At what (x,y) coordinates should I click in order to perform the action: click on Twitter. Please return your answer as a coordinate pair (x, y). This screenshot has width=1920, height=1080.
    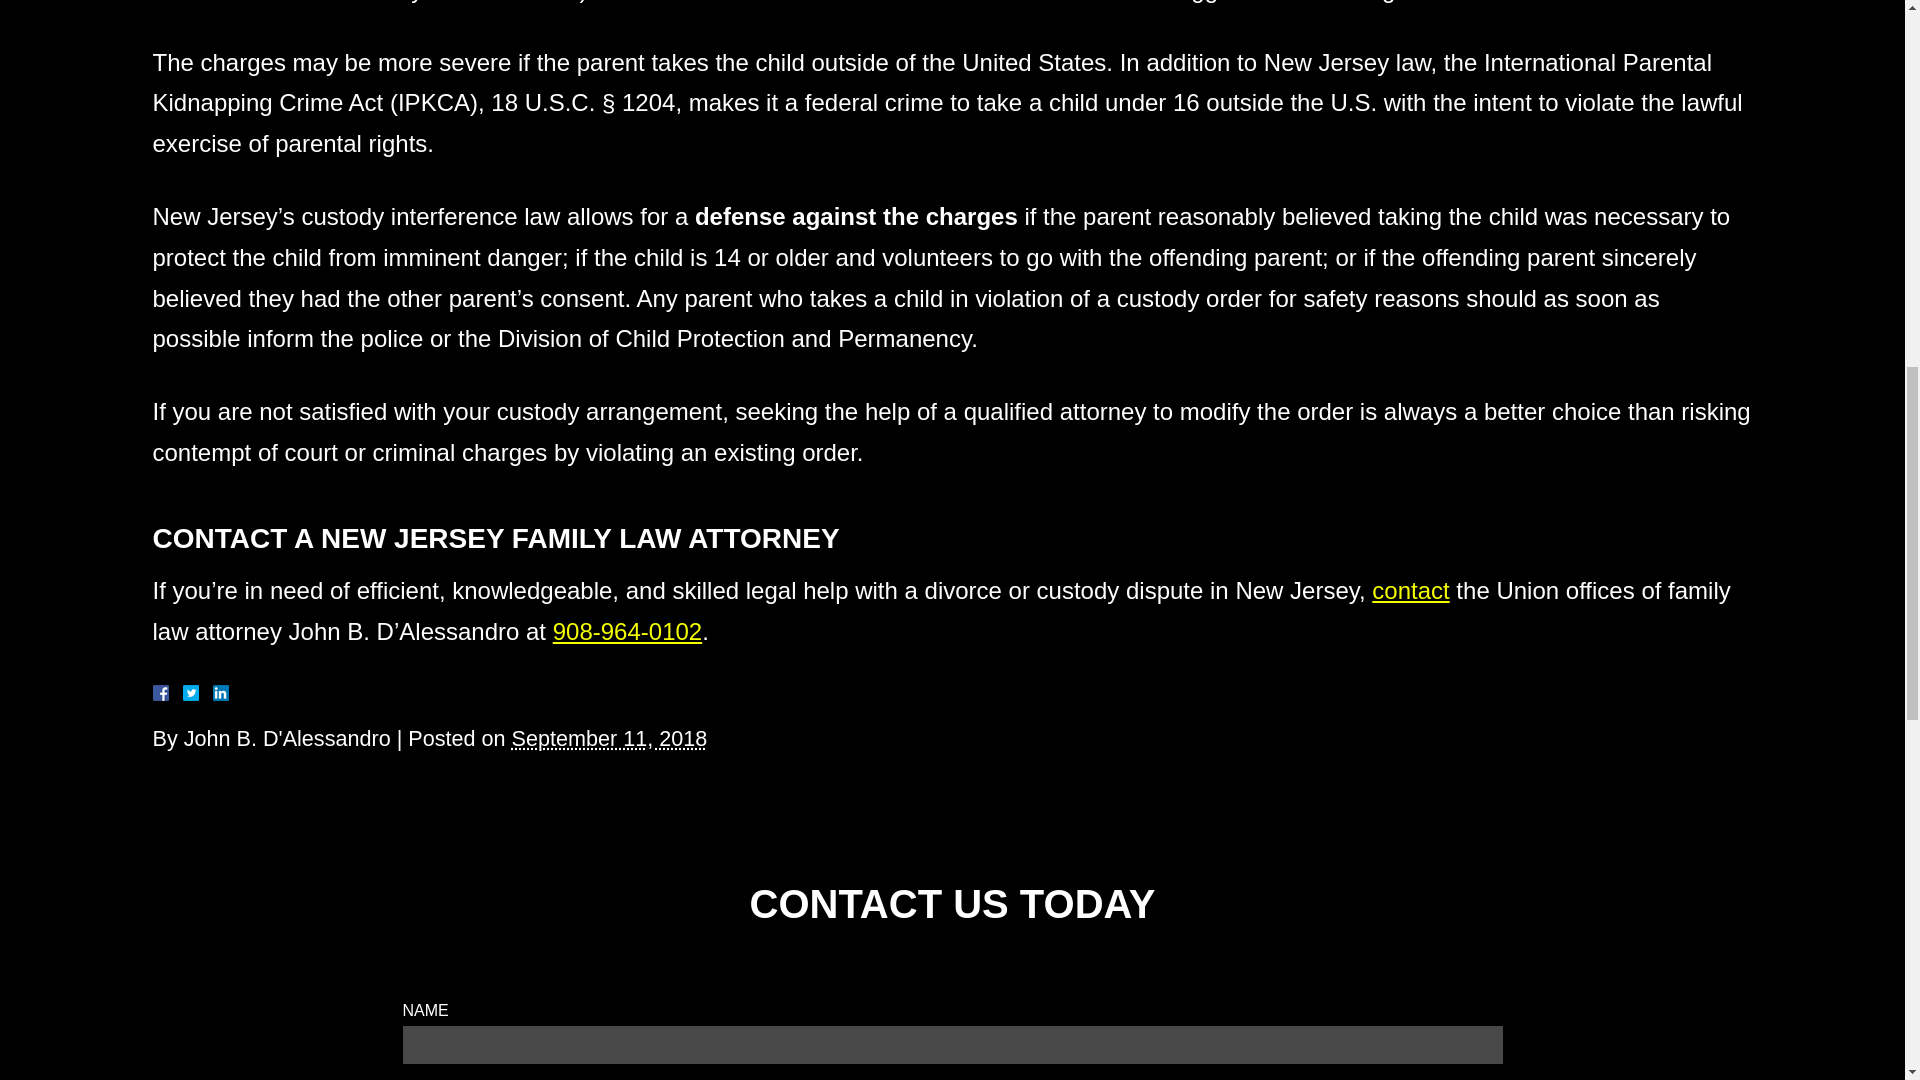
    Looking at the image, I should click on (198, 692).